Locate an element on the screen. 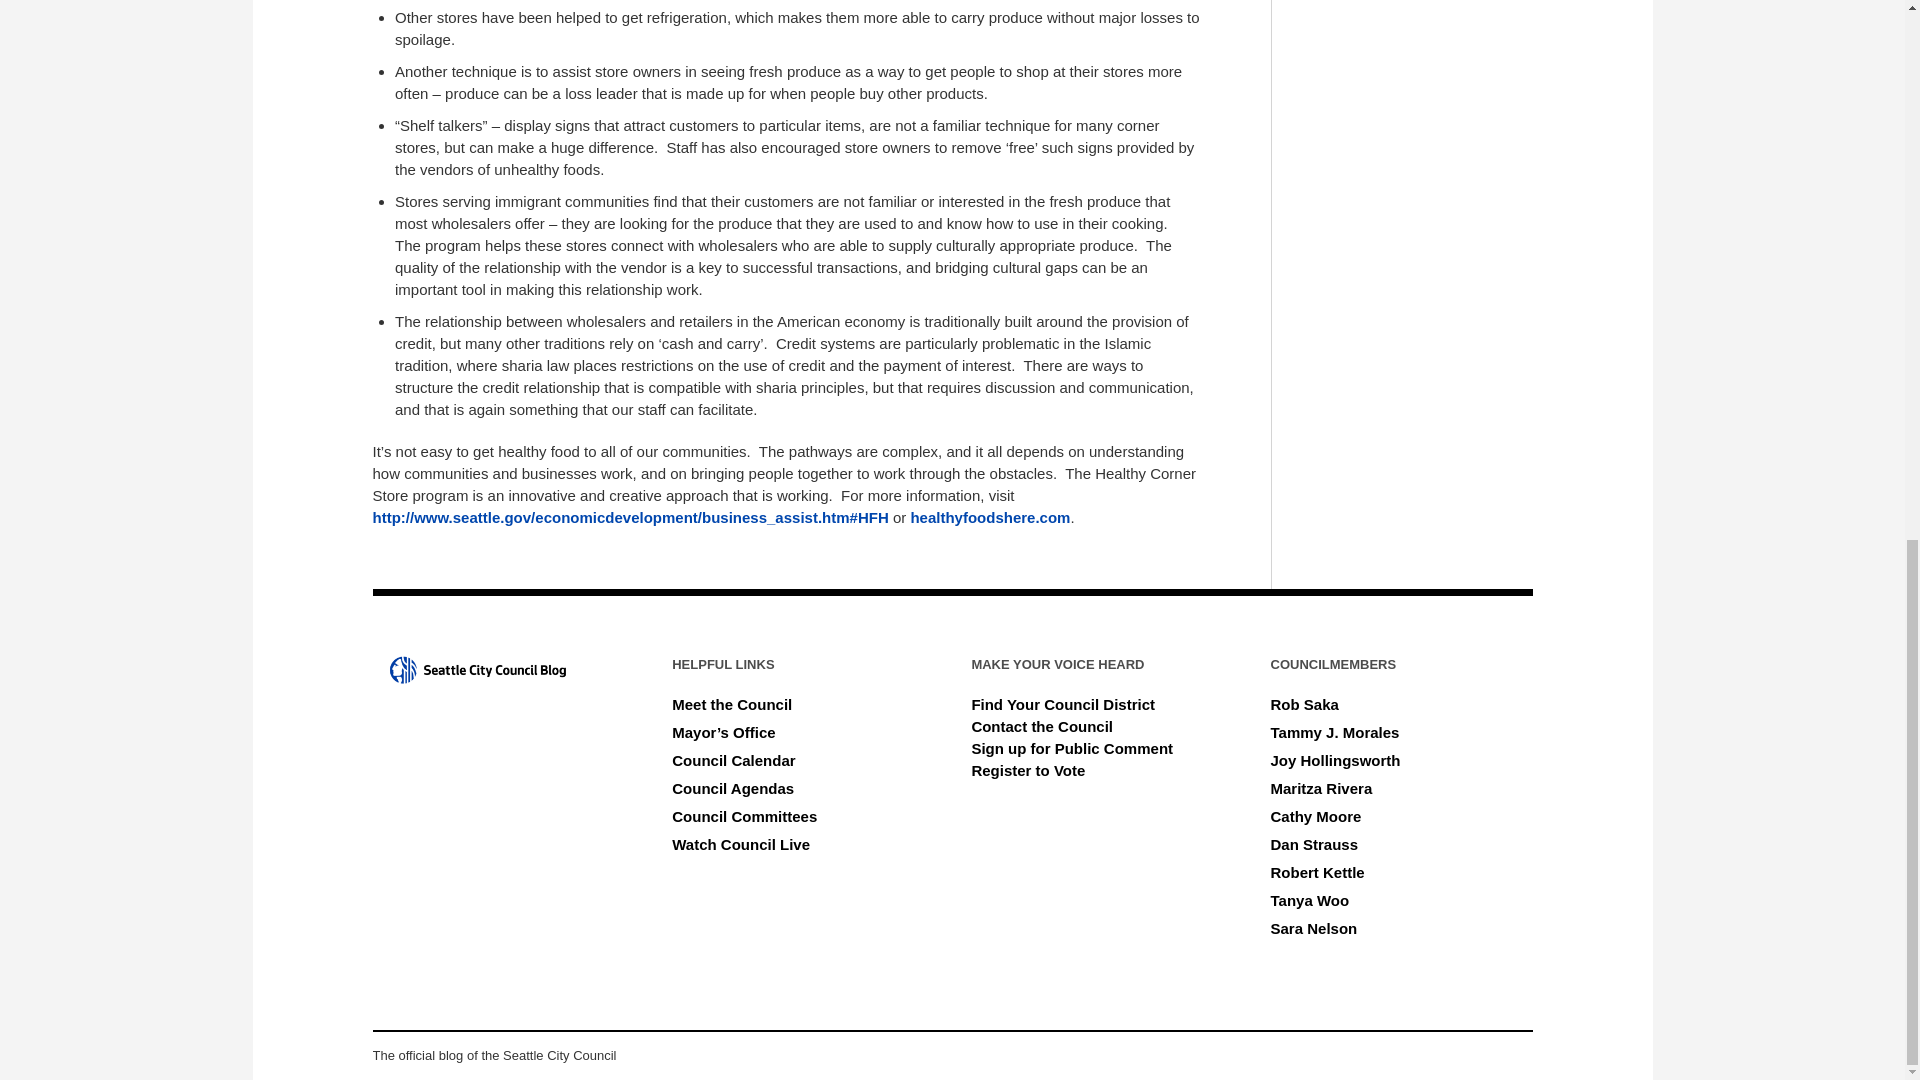  Joy Hollingsworth is located at coordinates (1336, 760).